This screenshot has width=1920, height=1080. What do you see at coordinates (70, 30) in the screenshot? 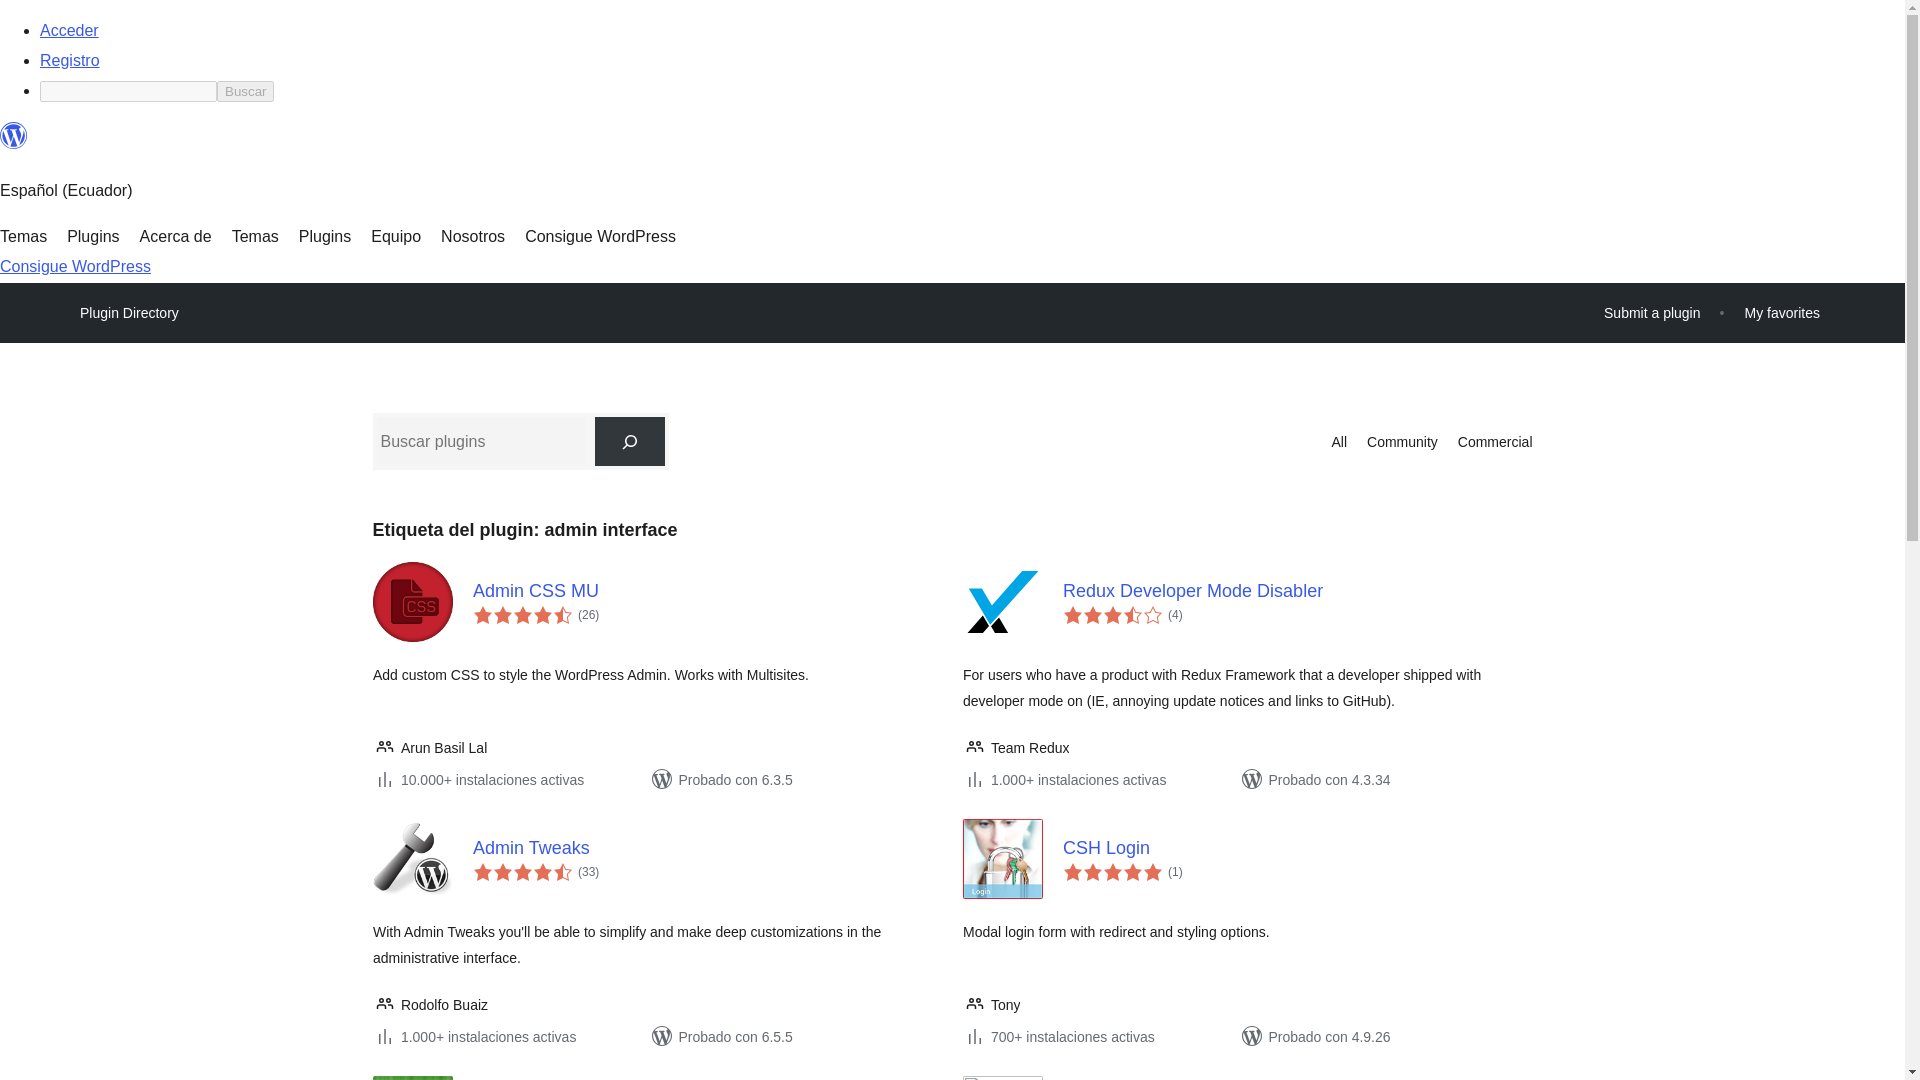
I see `Acceder` at bounding box center [70, 30].